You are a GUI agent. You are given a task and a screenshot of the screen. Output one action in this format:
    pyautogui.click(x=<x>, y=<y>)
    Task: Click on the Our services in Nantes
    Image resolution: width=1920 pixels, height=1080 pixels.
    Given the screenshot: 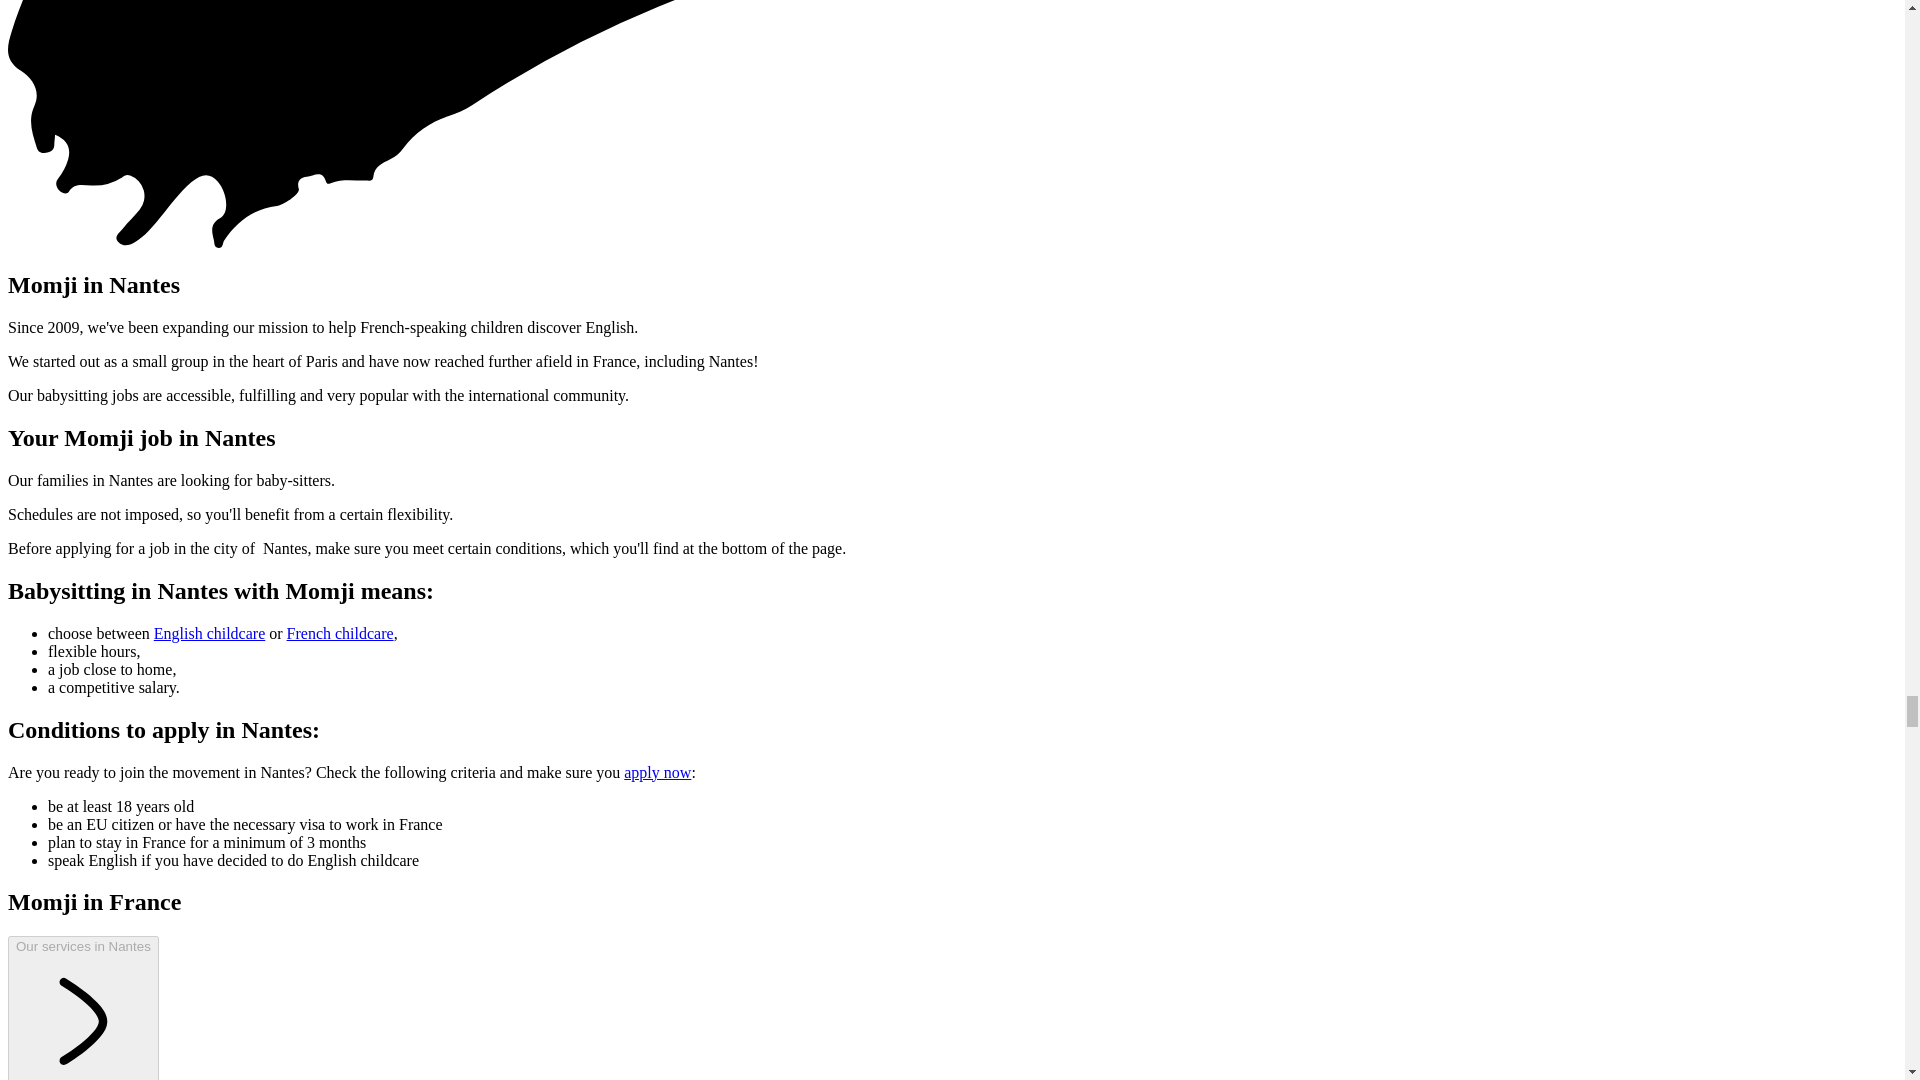 What is the action you would take?
    pyautogui.click(x=83, y=1008)
    